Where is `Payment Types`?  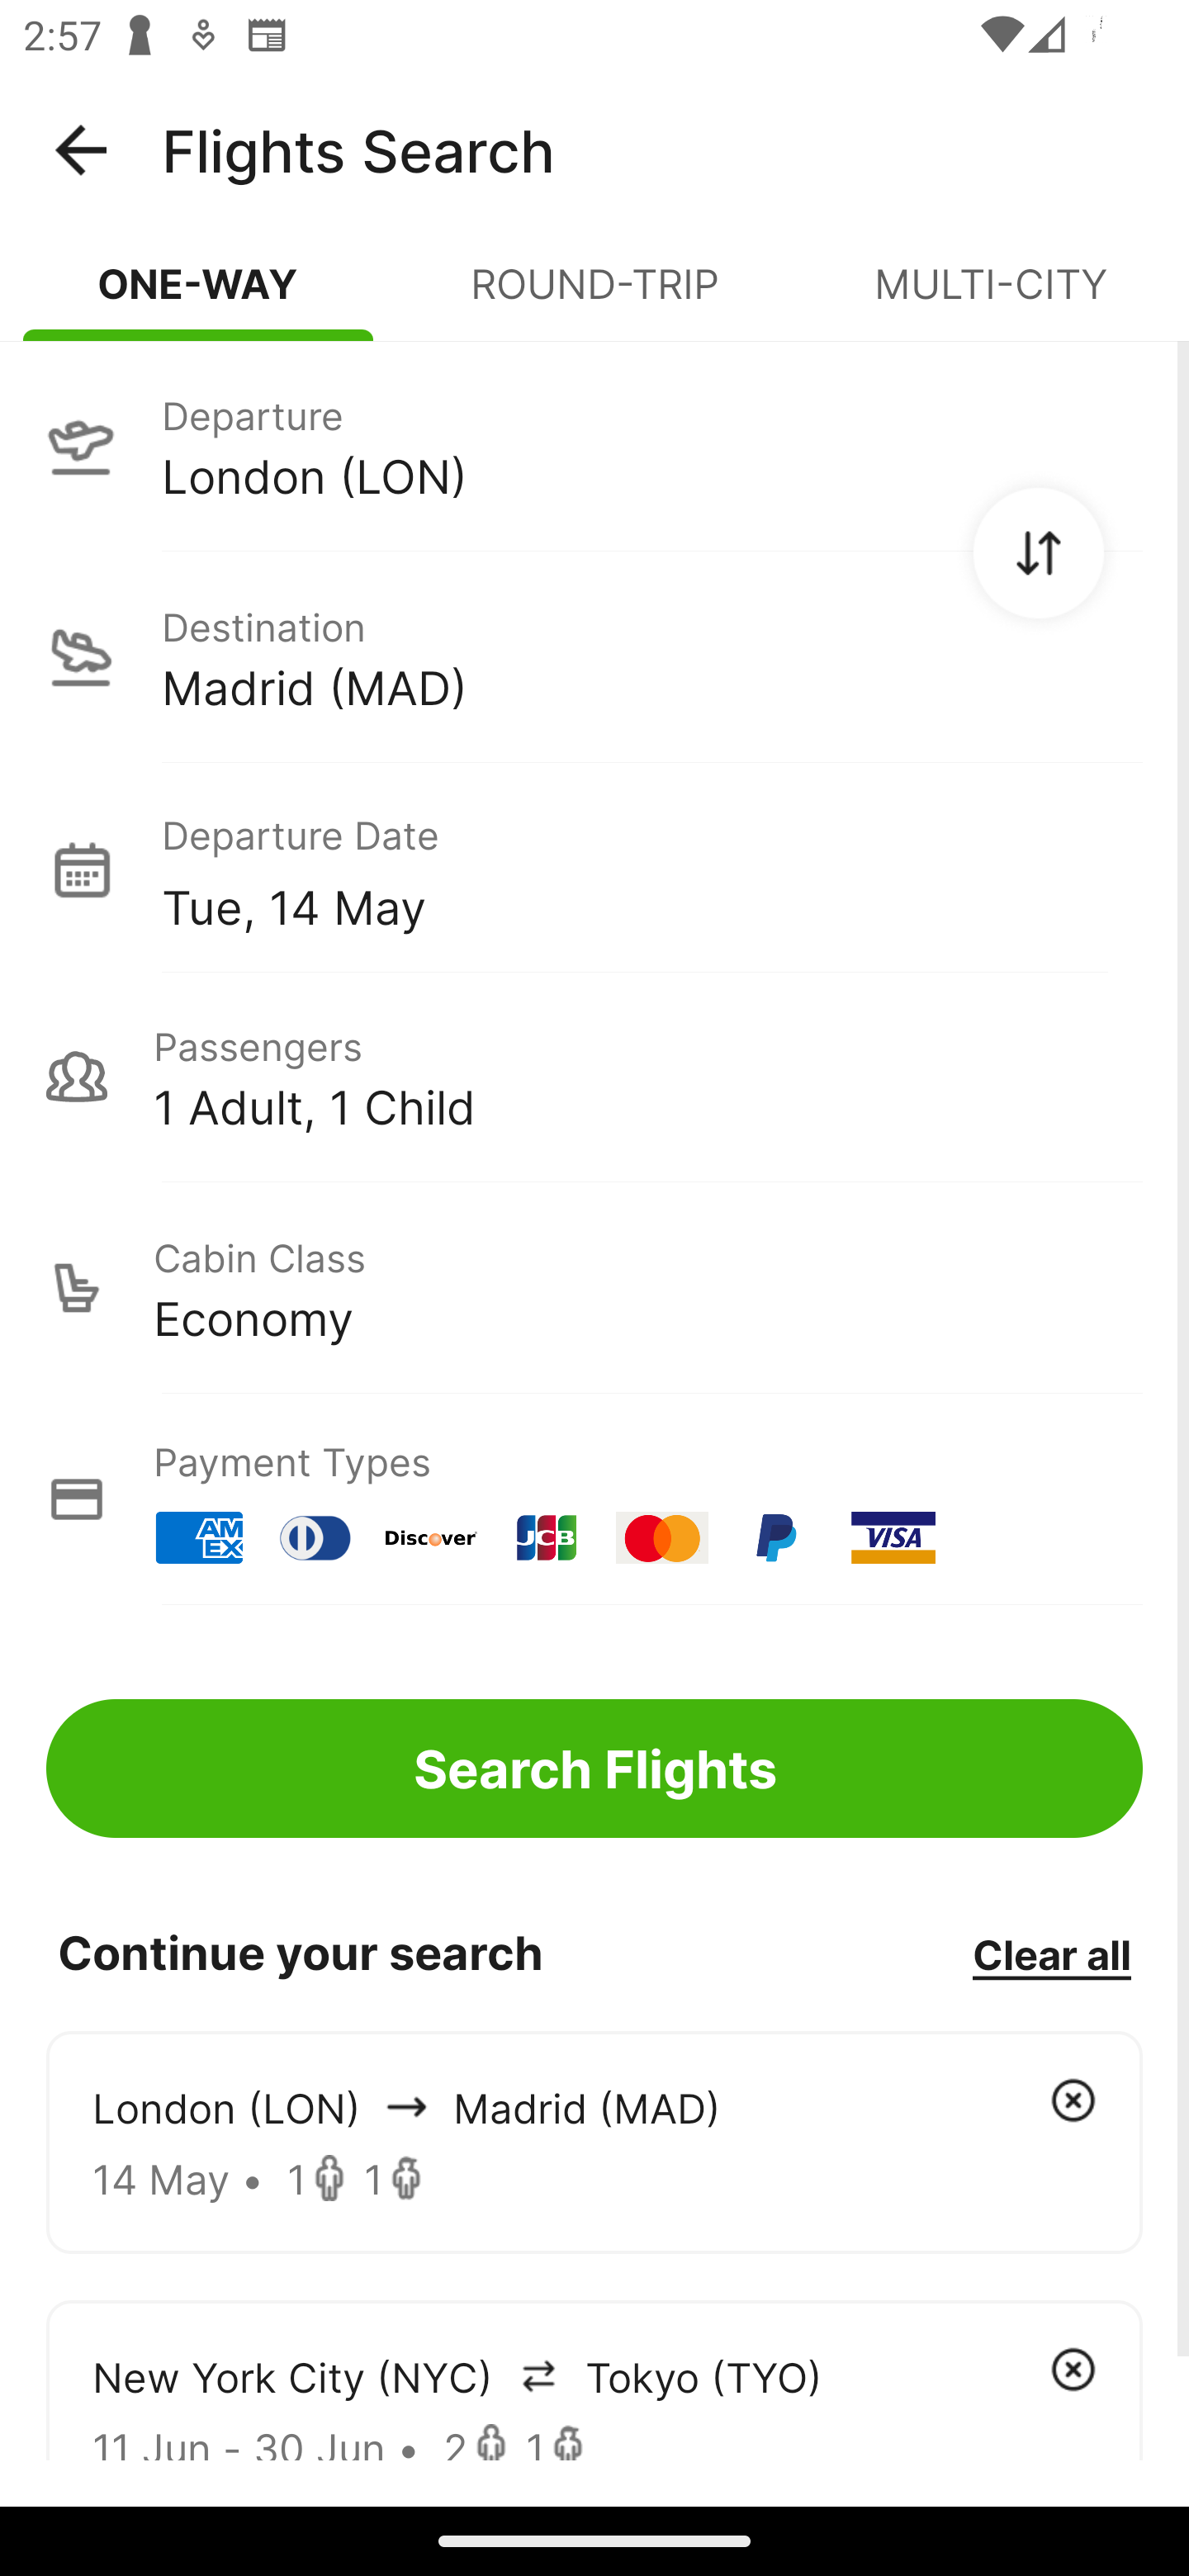
Payment Types is located at coordinates (594, 1499).